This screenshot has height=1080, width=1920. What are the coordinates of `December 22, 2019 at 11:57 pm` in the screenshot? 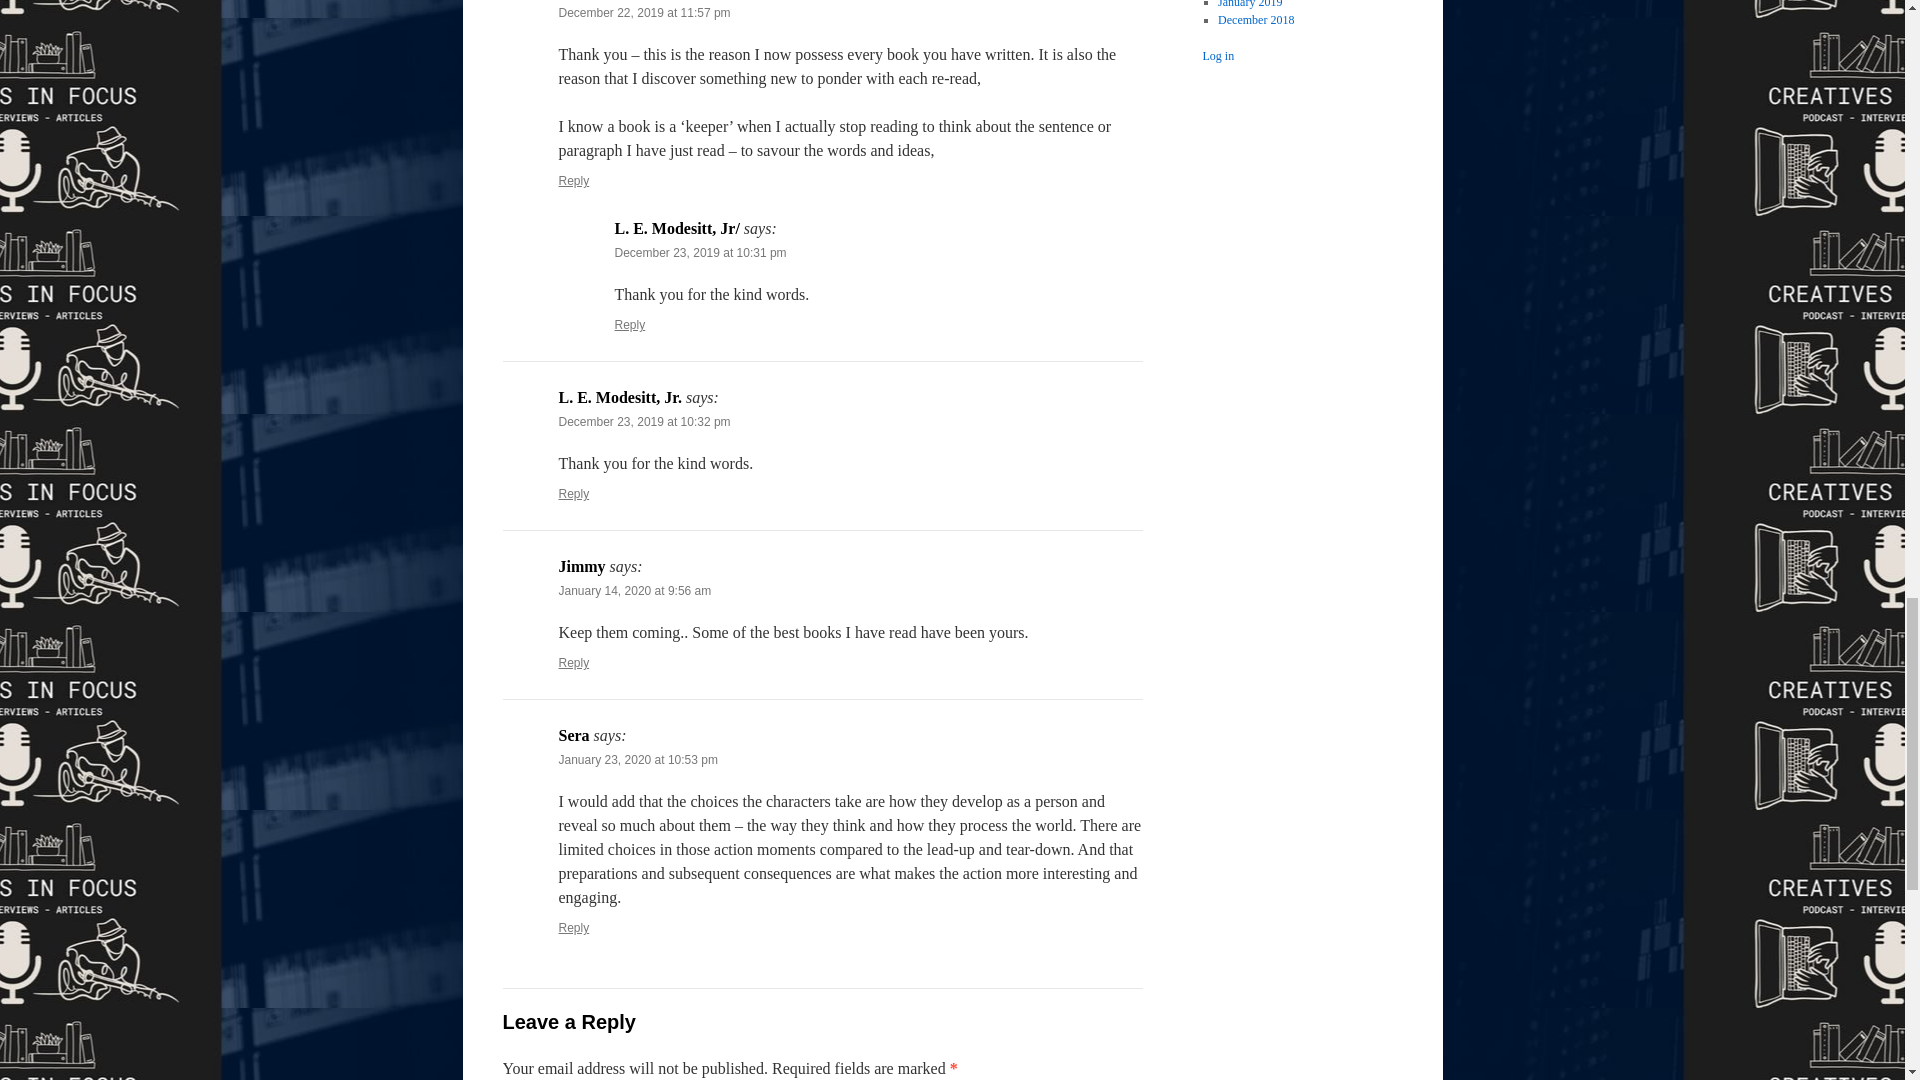 It's located at (644, 13).